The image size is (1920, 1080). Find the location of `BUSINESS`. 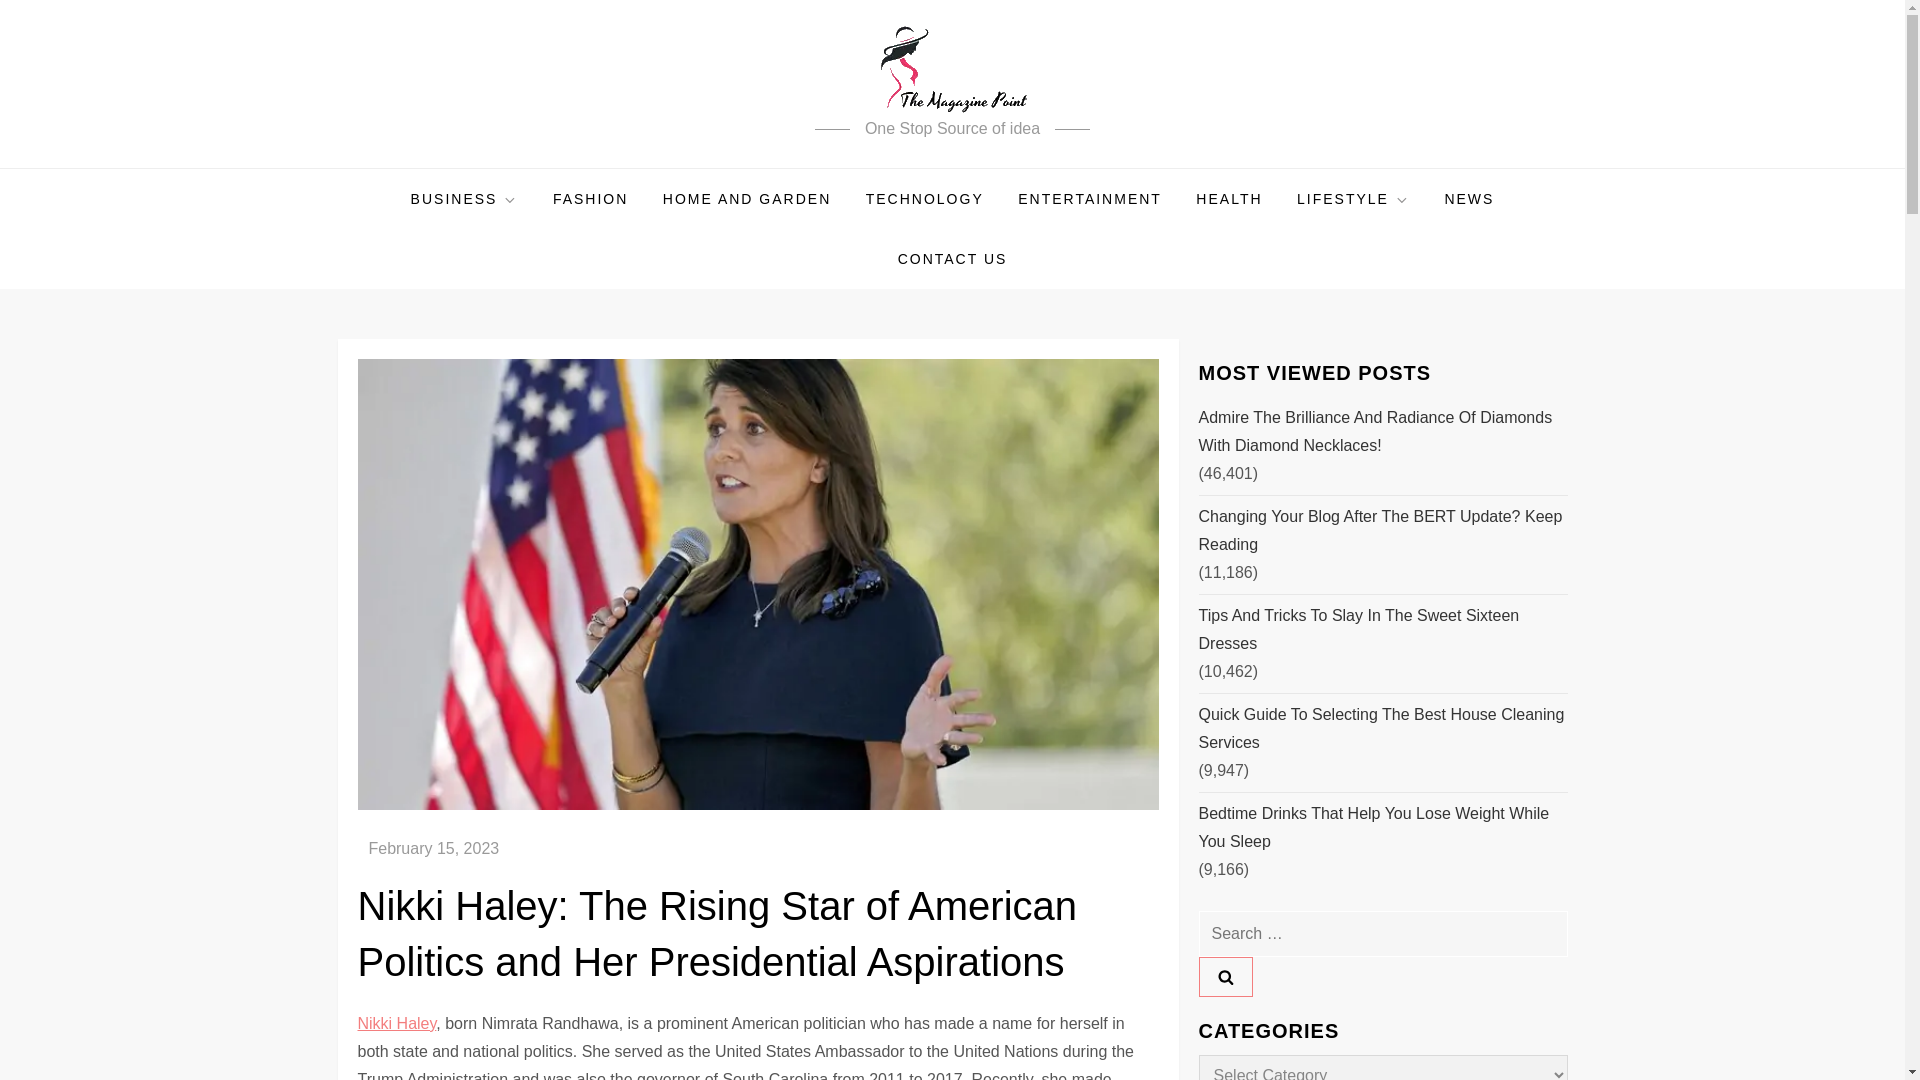

BUSINESS is located at coordinates (464, 198).